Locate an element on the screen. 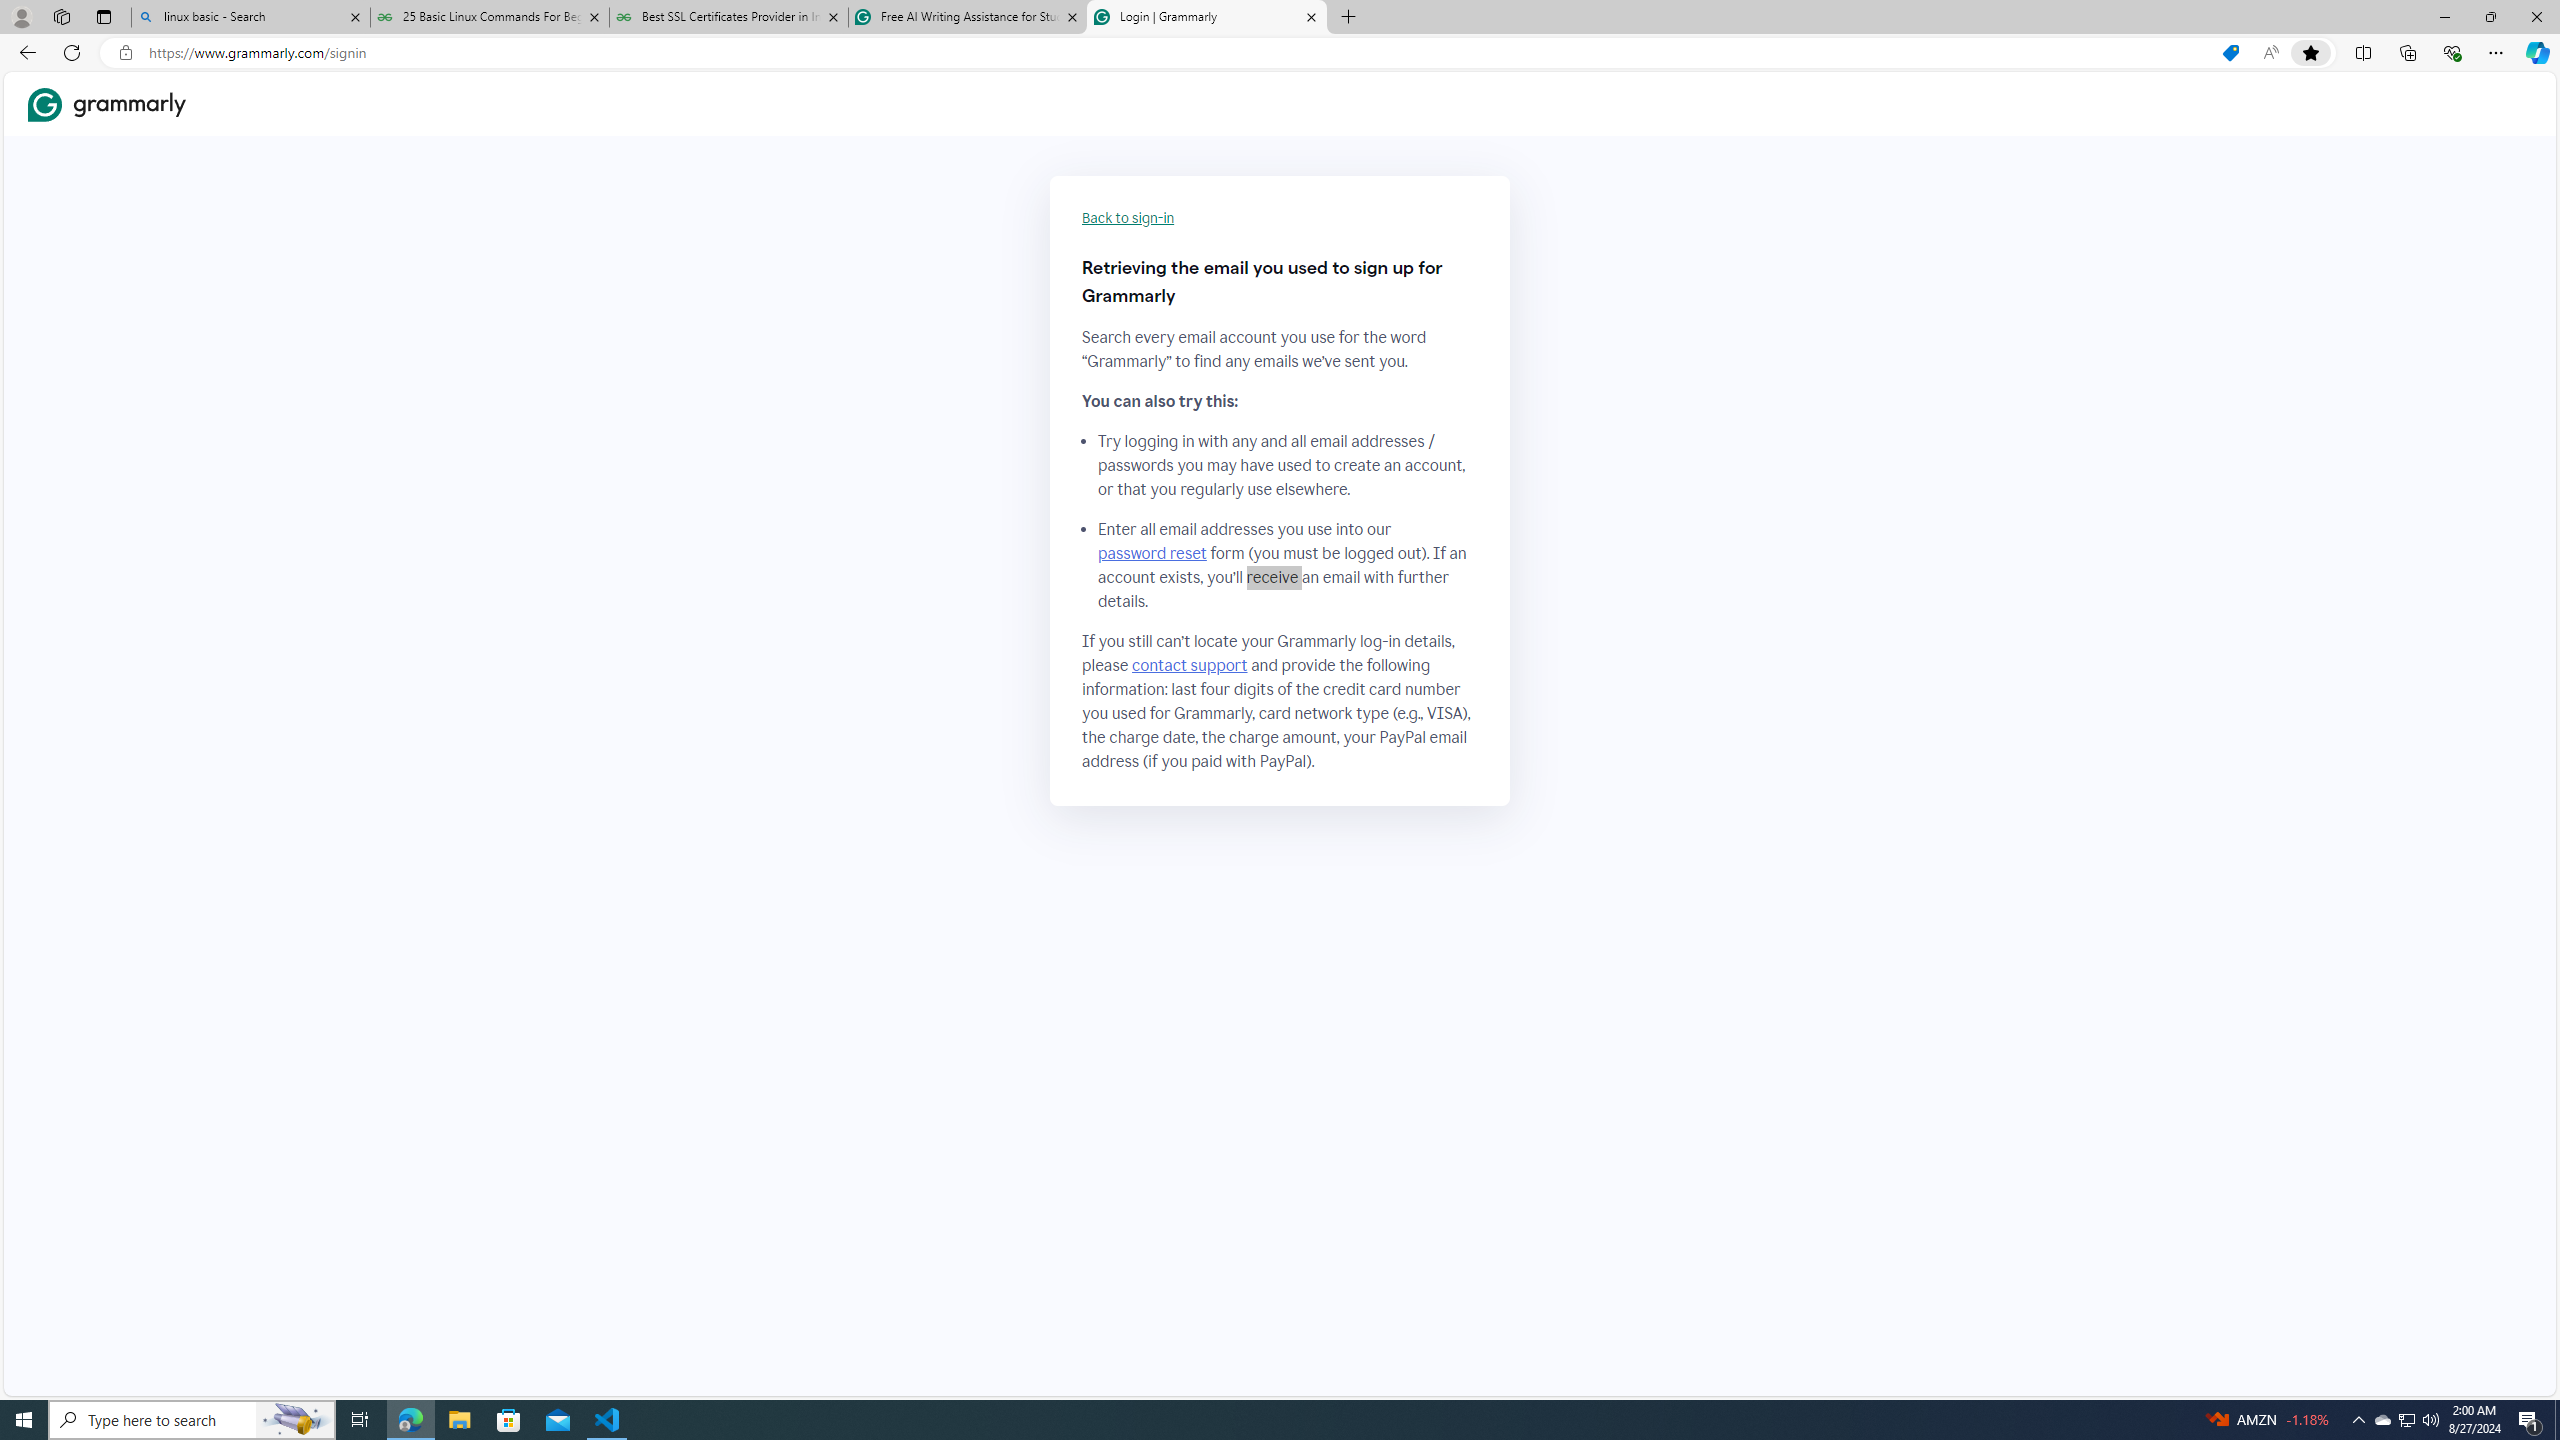 The height and width of the screenshot is (1440, 2560). linux basic - Search is located at coordinates (250, 17).